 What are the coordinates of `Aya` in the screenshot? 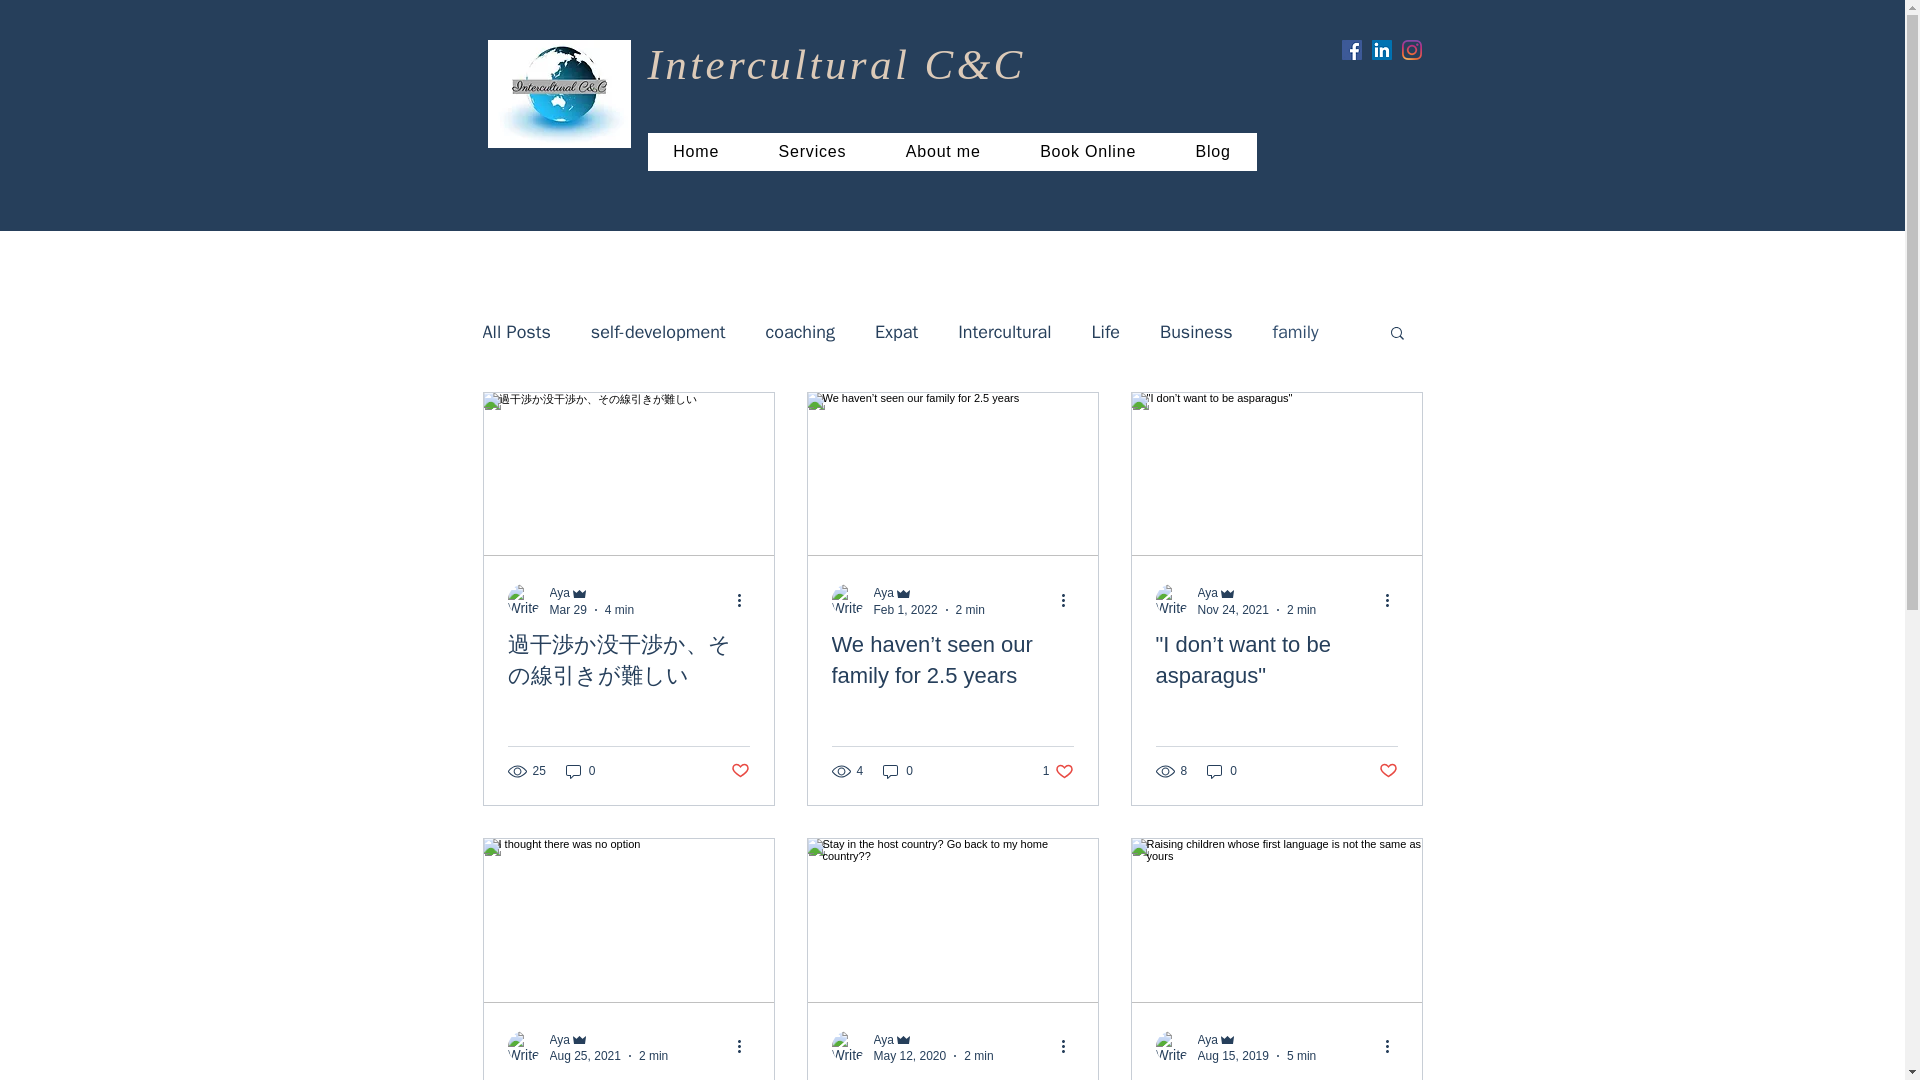 It's located at (928, 593).